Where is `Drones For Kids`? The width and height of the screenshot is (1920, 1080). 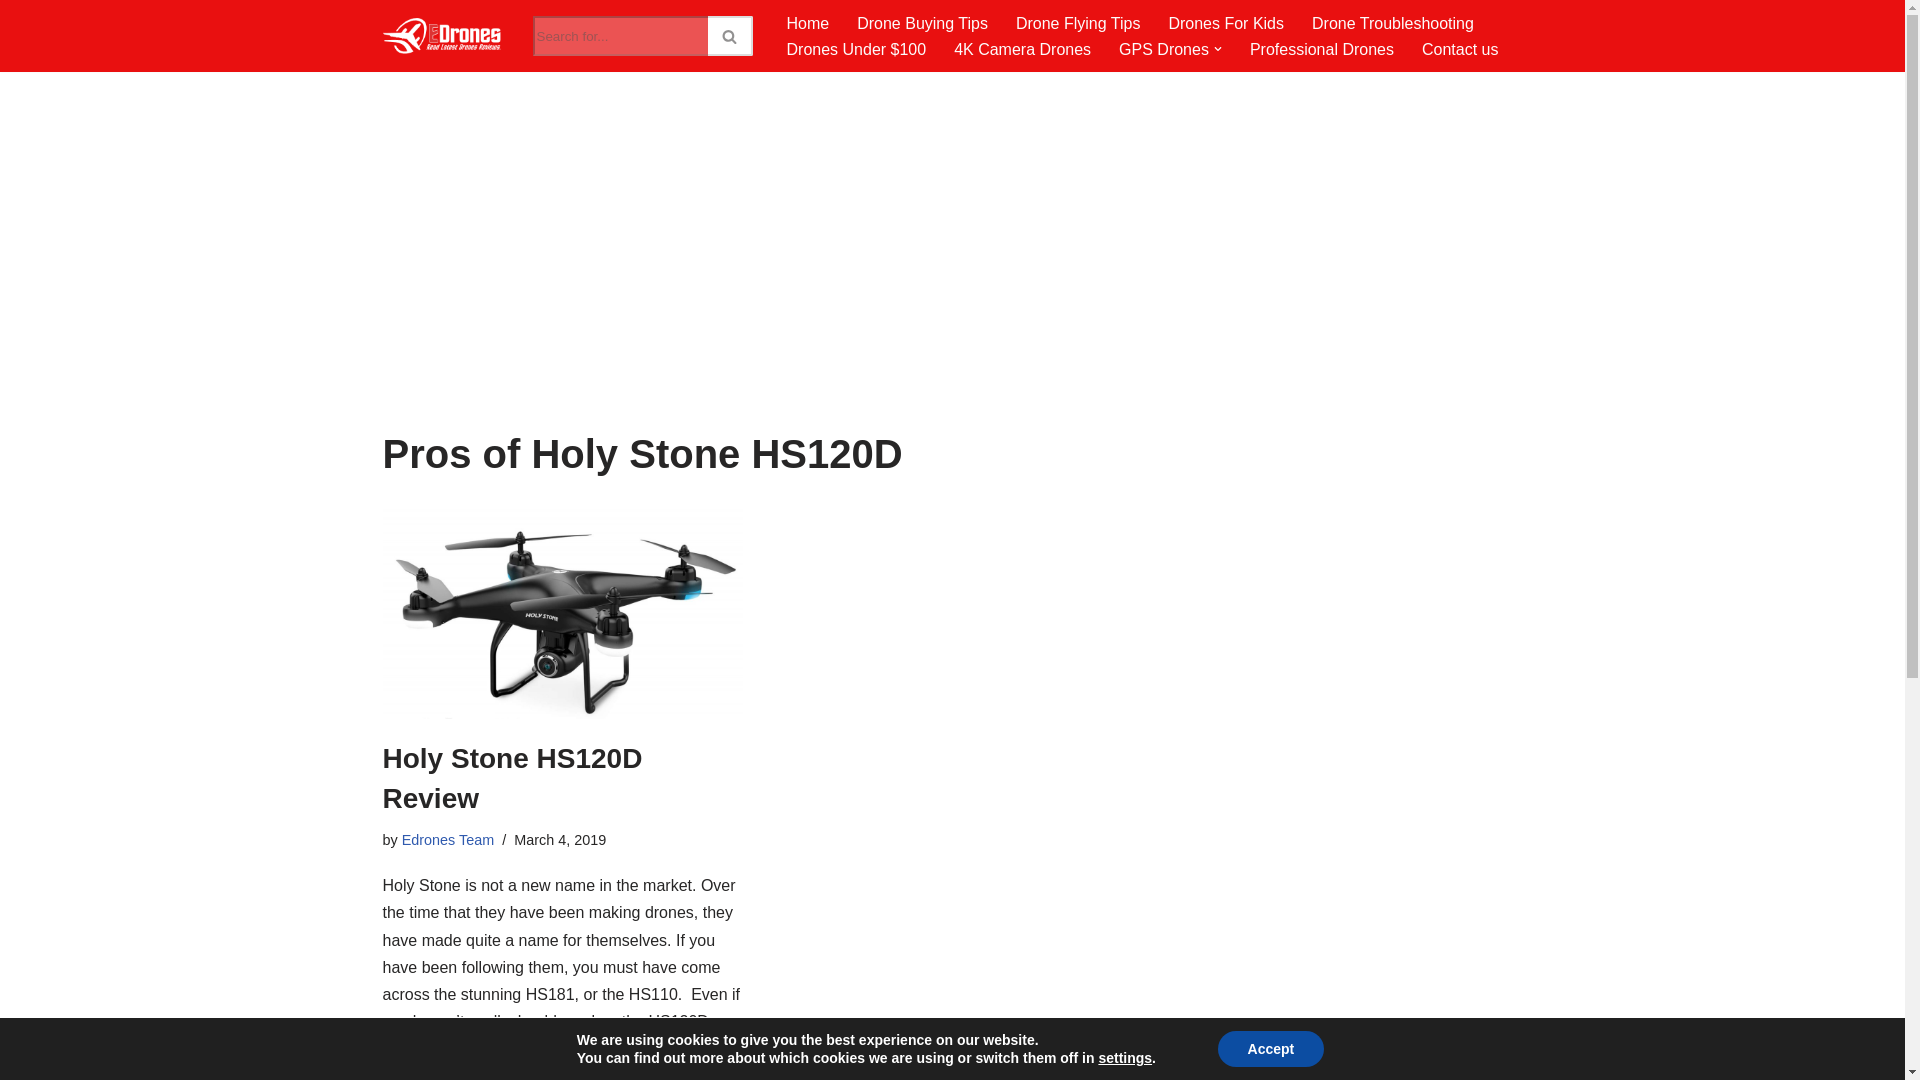
Drones For Kids is located at coordinates (1226, 22).